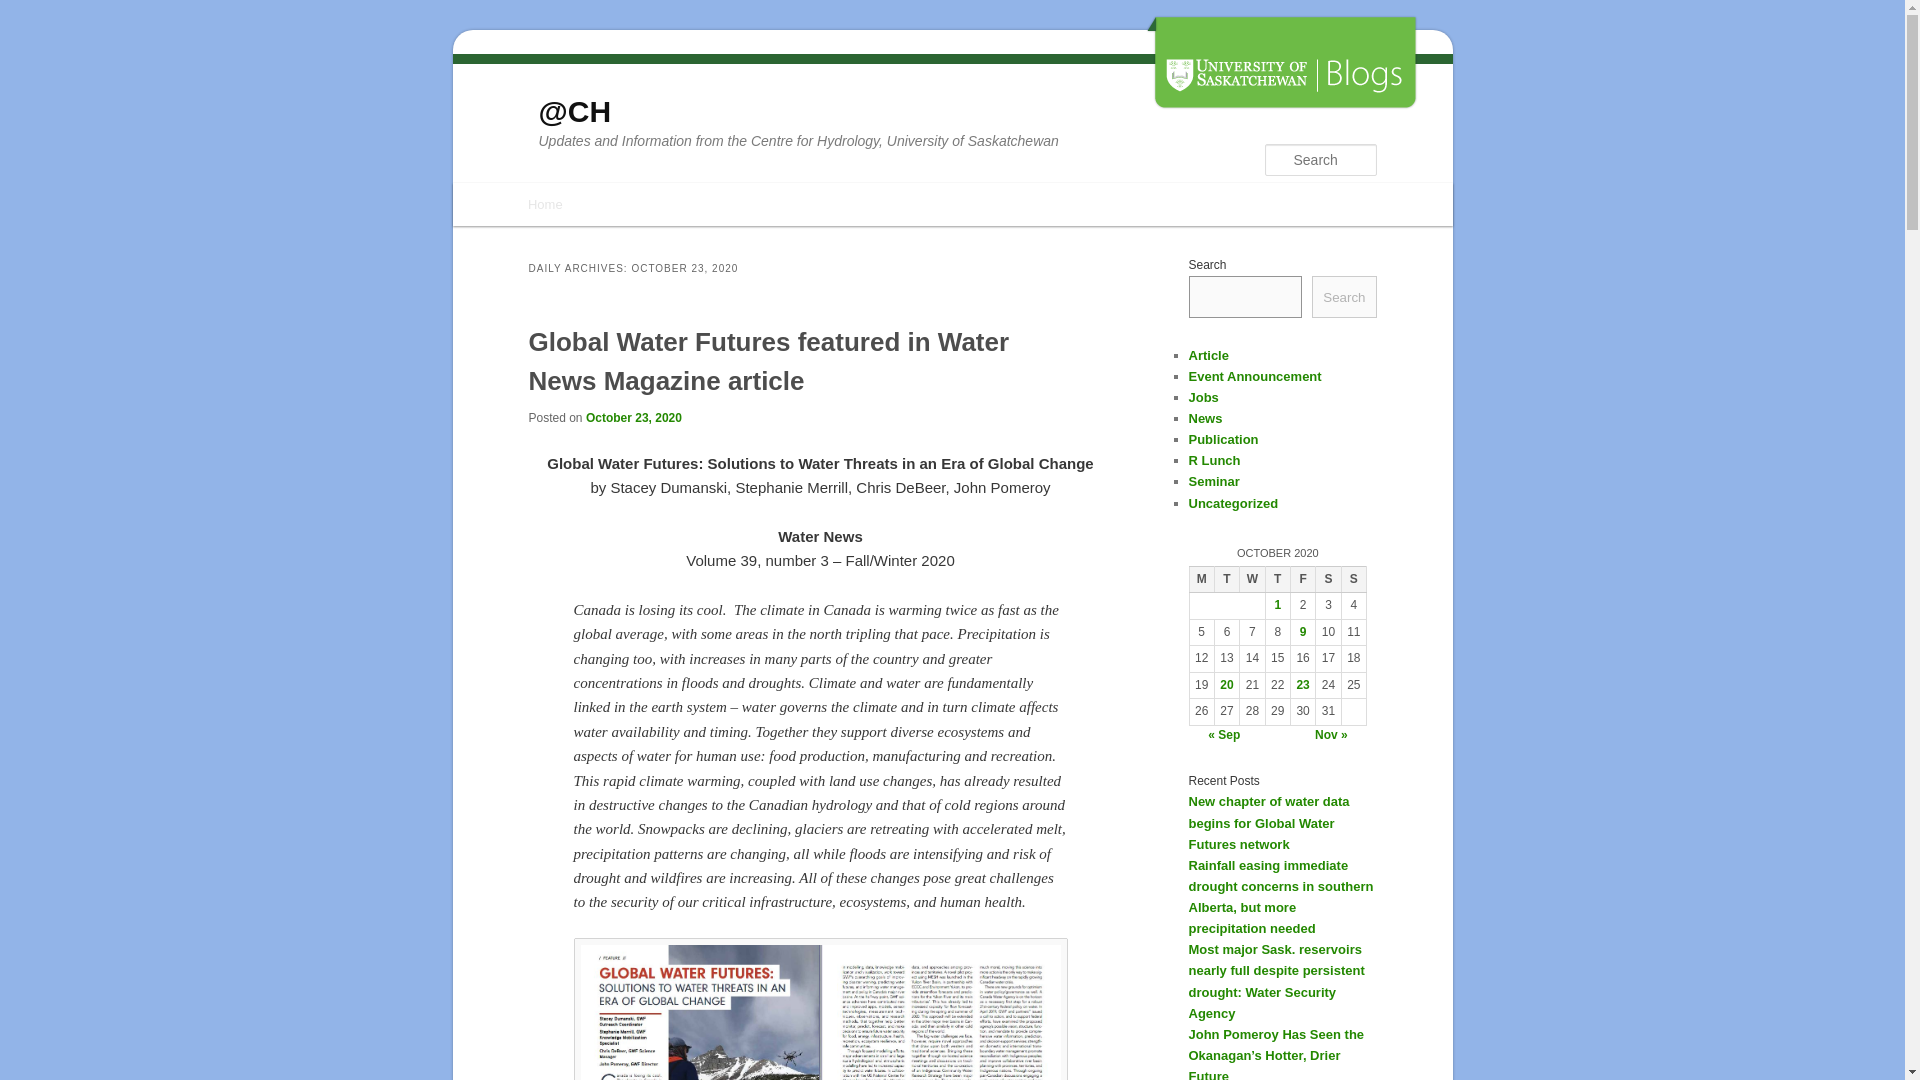 This screenshot has height=1080, width=1920. I want to click on Jobs, so click(1202, 397).